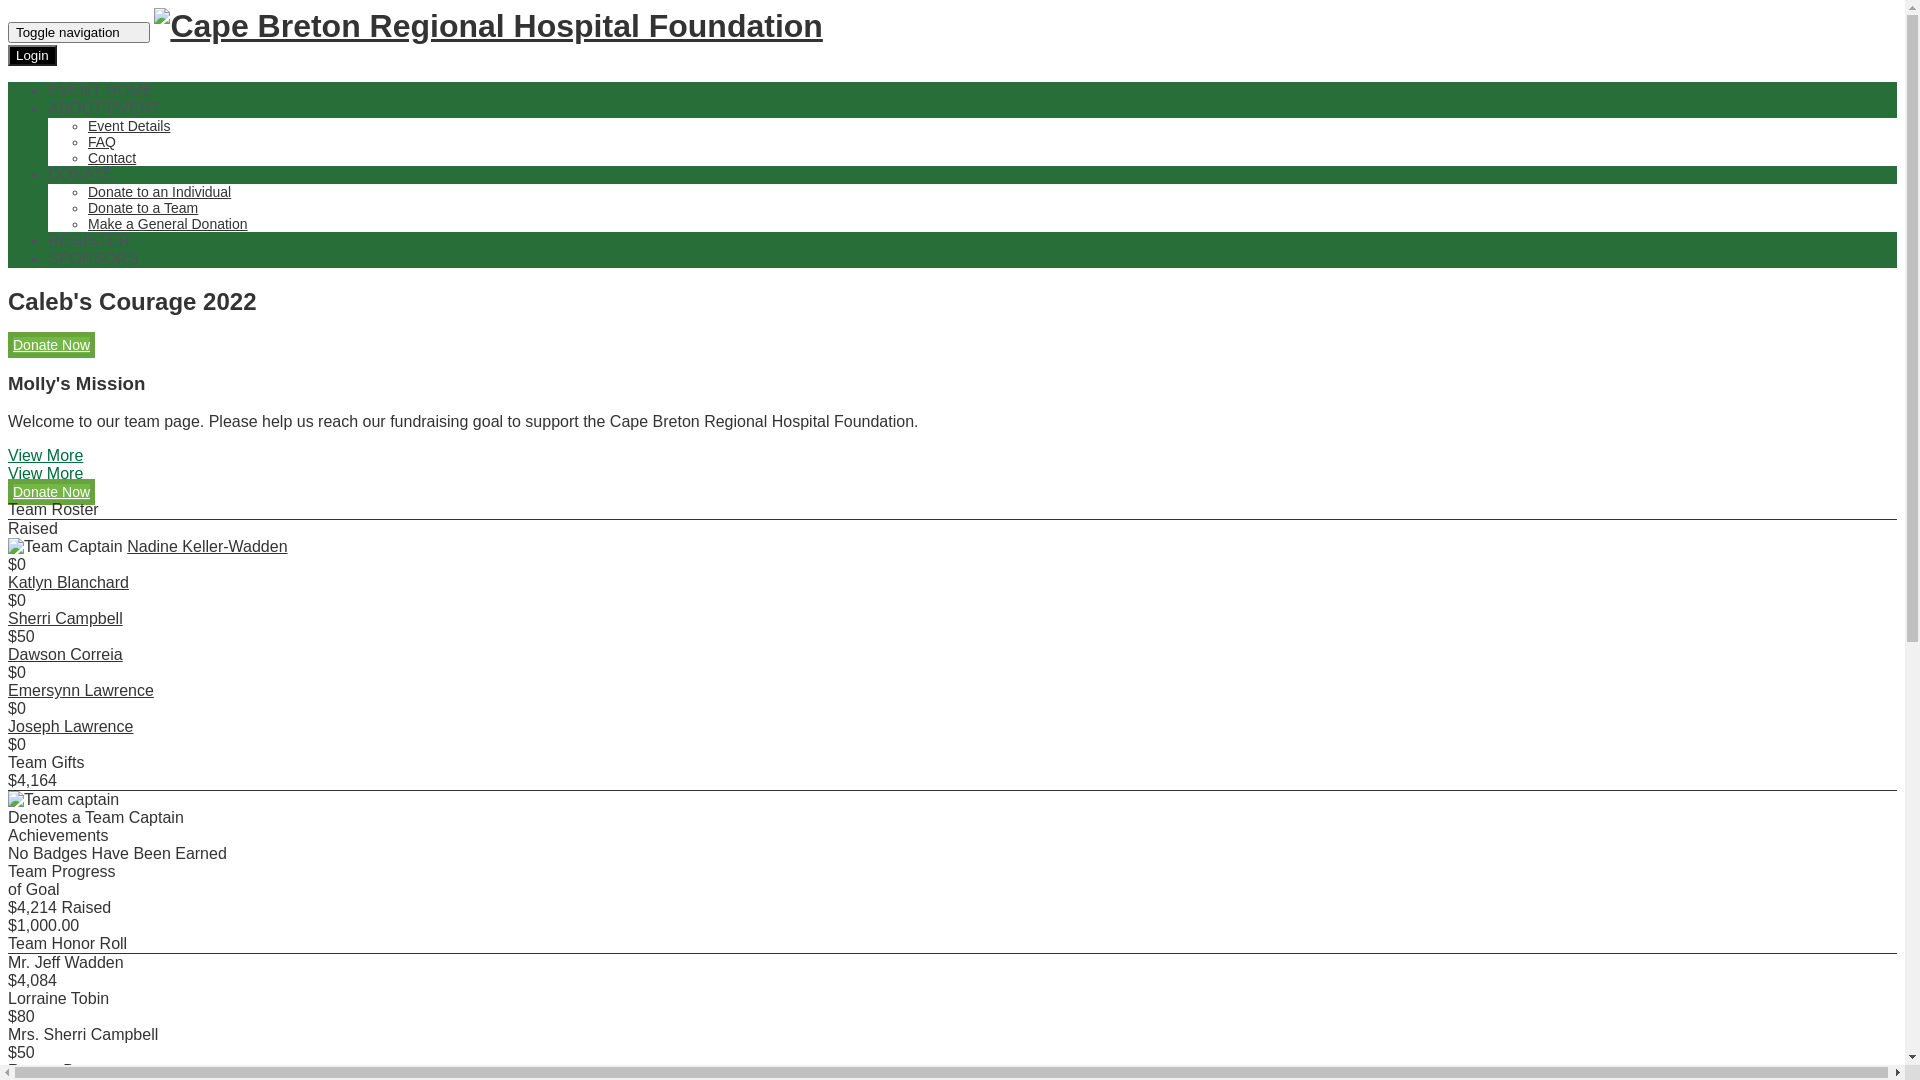 The height and width of the screenshot is (1080, 1920). I want to click on Donate Now, so click(52, 492).